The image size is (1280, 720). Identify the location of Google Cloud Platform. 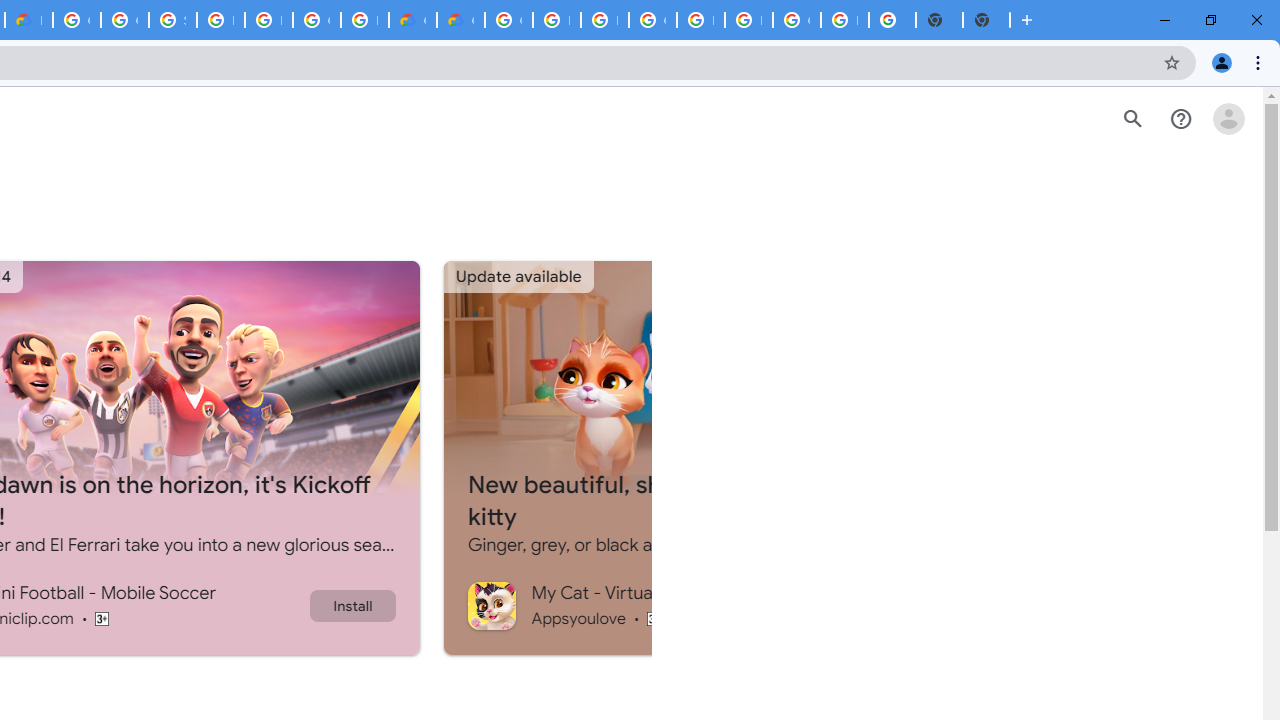
(76, 20).